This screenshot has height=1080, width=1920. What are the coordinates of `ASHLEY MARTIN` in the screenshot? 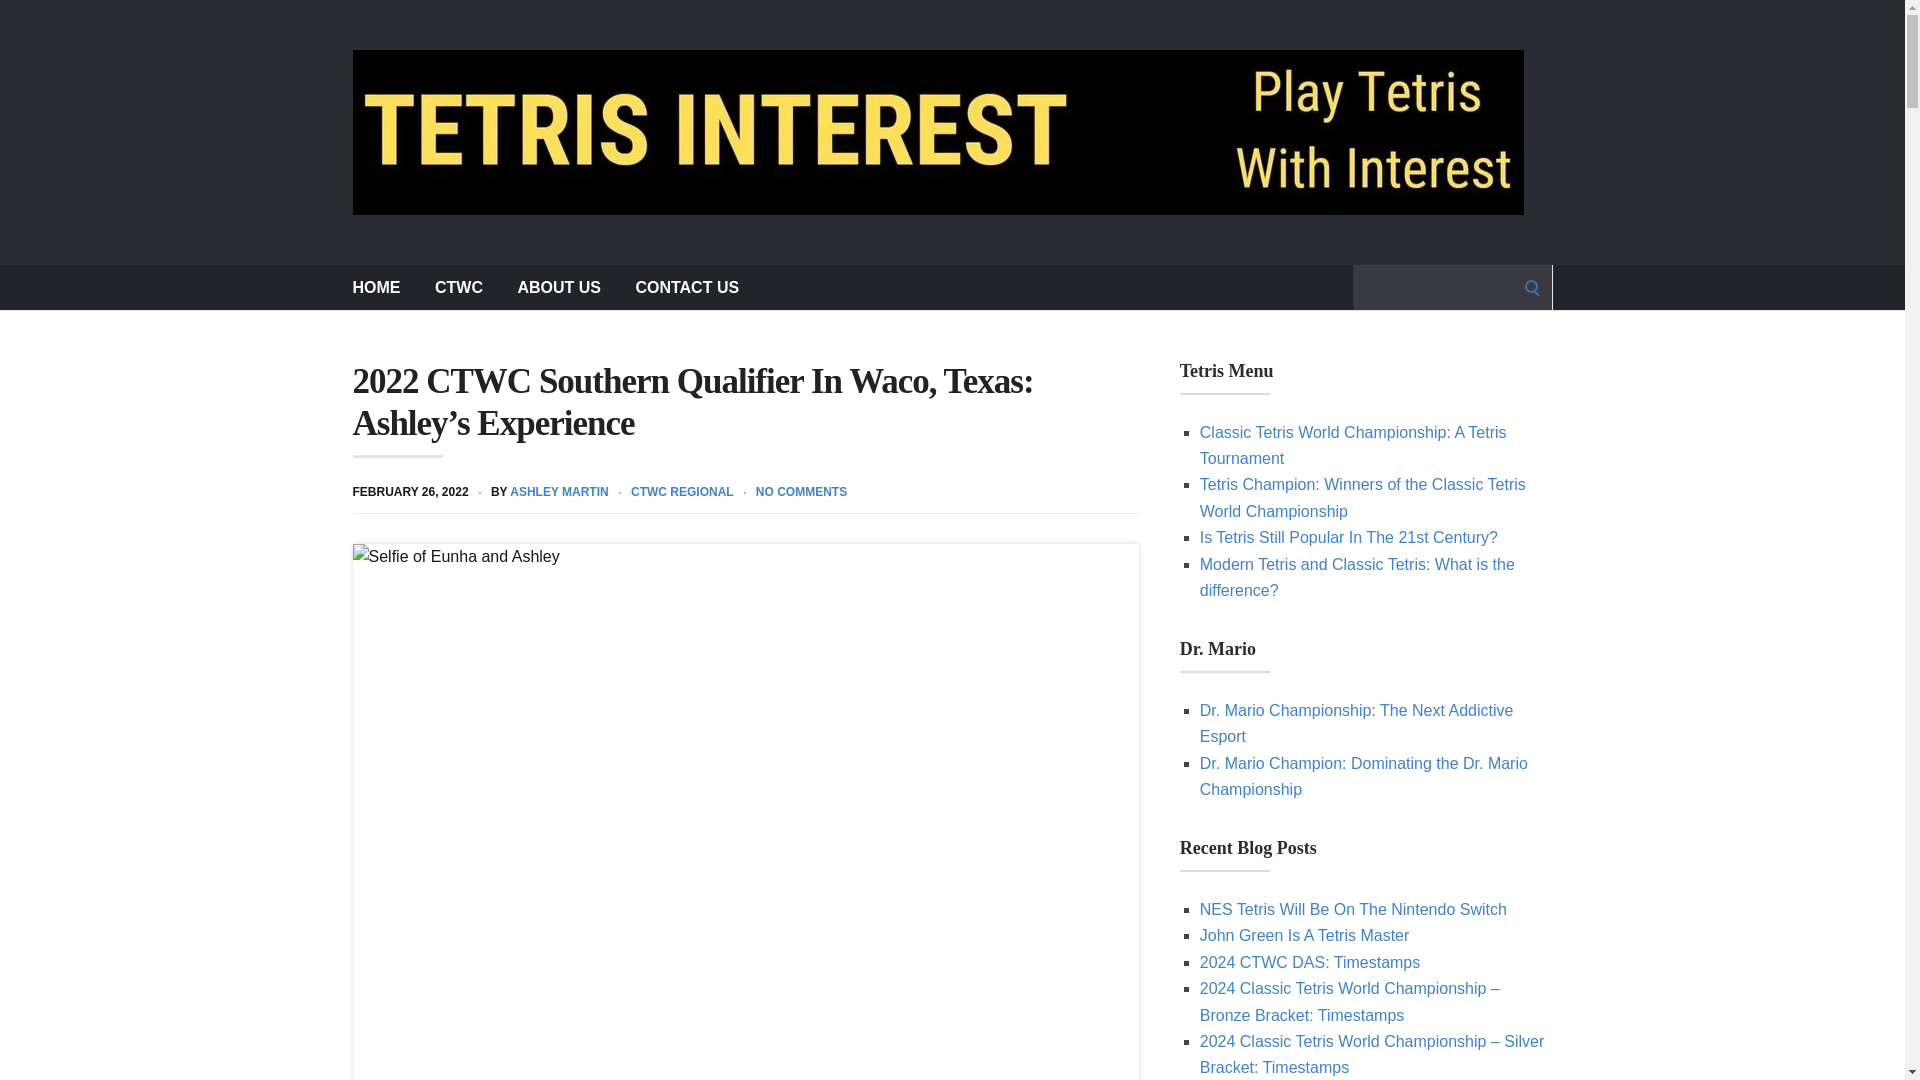 It's located at (559, 491).